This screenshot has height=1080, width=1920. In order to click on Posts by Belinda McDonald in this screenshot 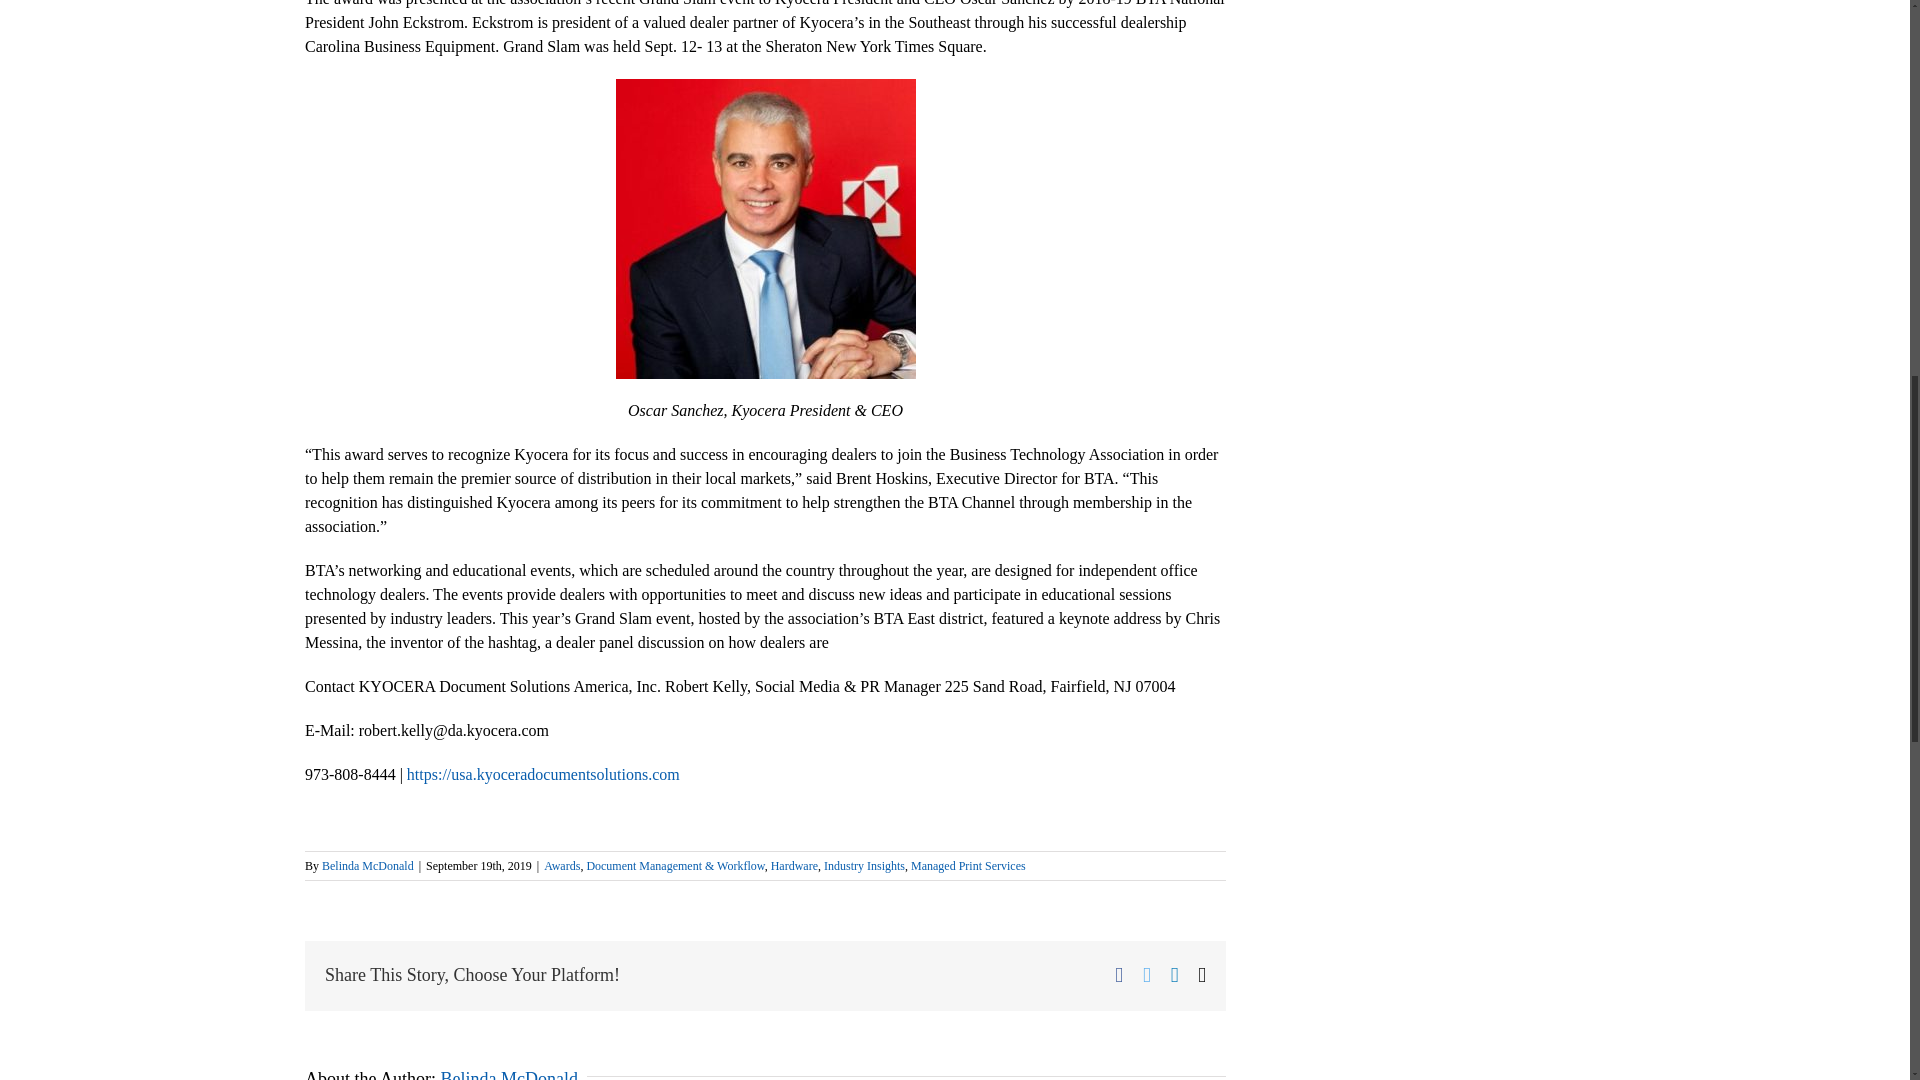, I will do `click(508, 1074)`.